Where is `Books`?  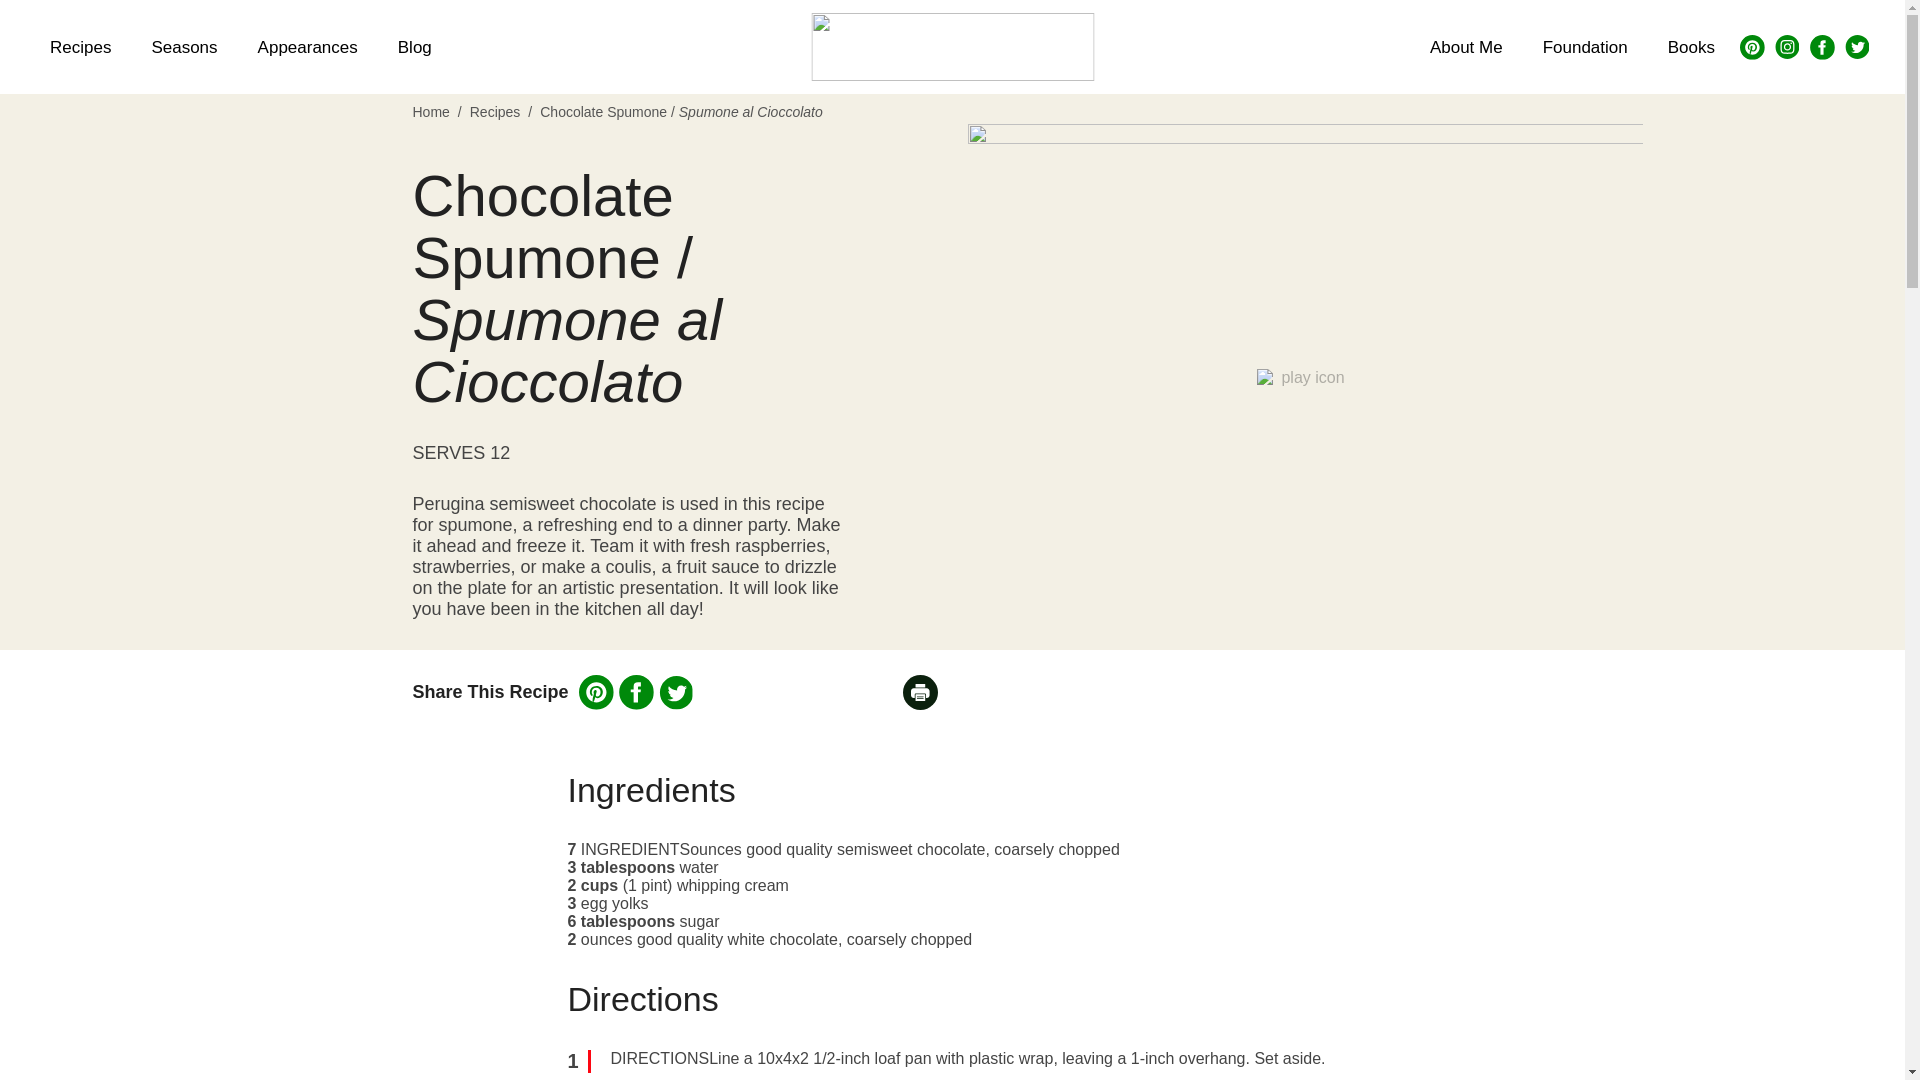
Books is located at coordinates (1691, 46).